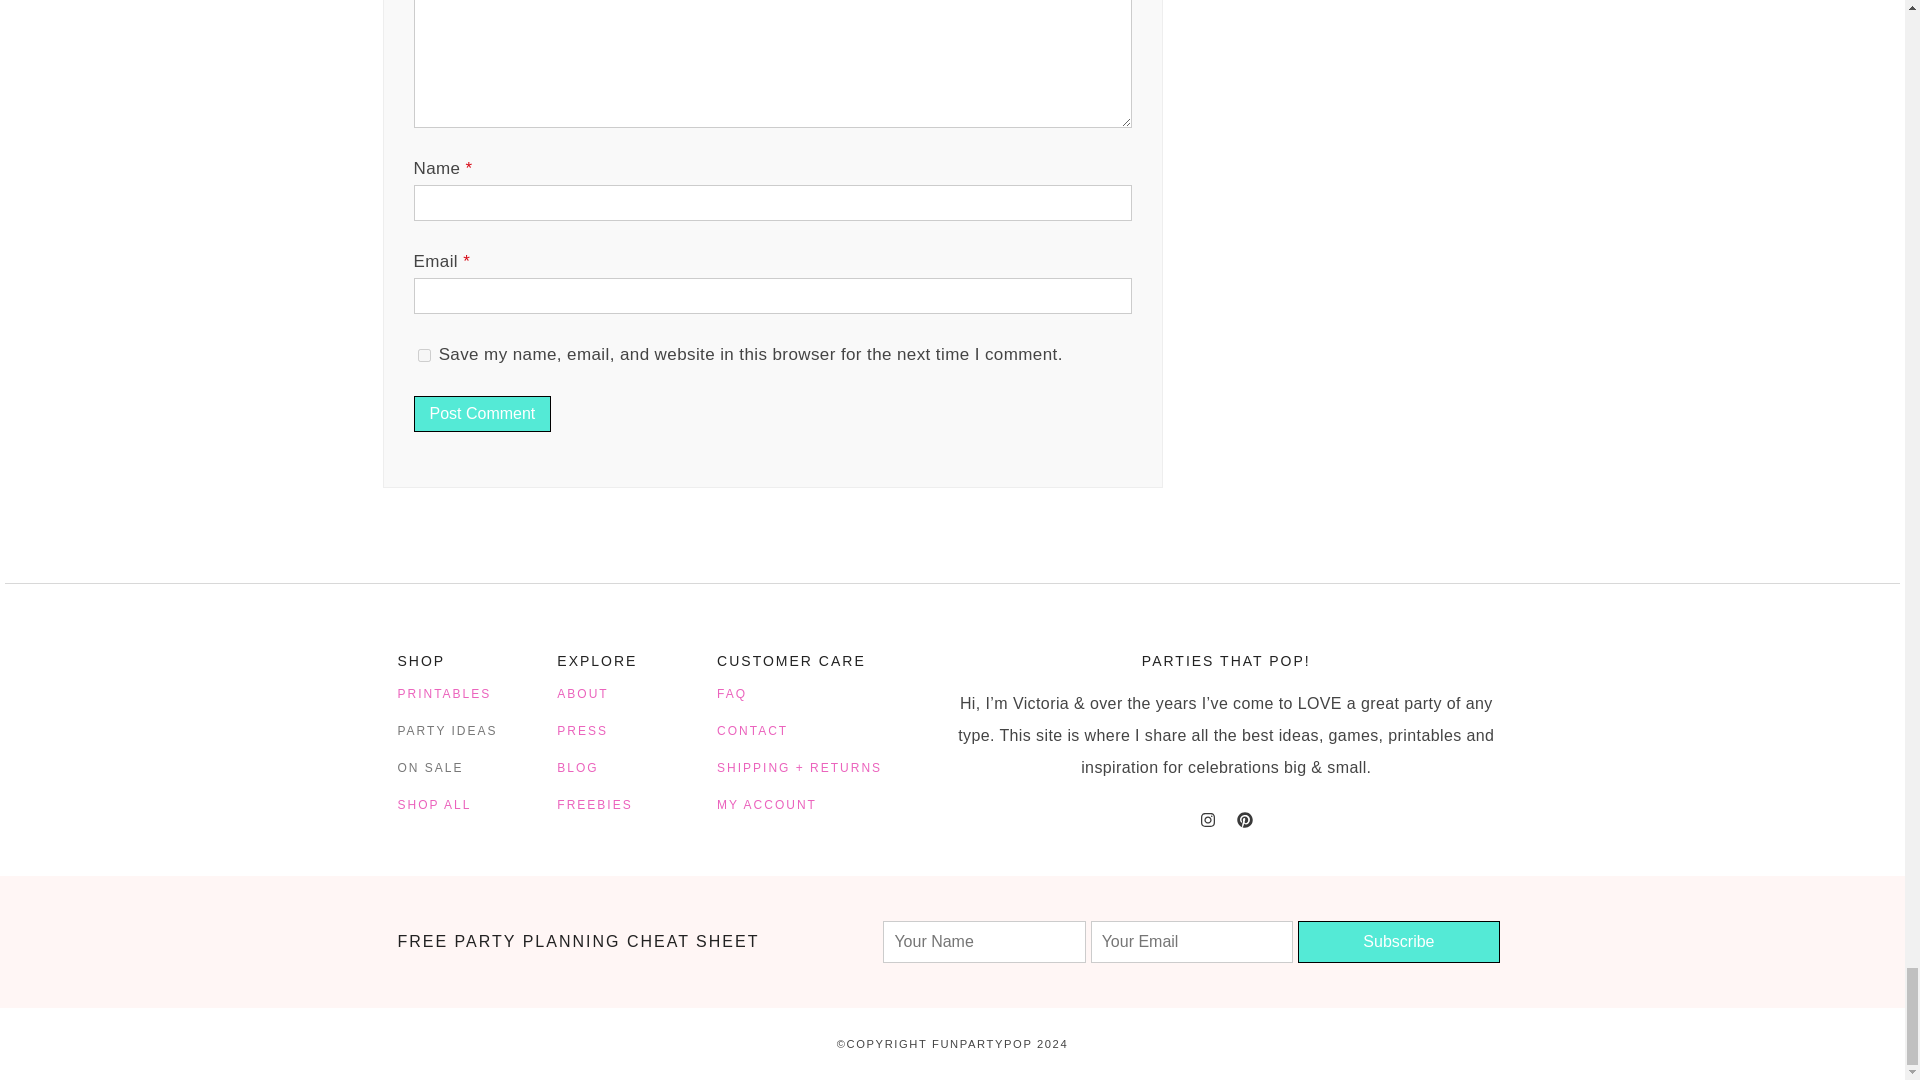  I want to click on yes, so click(424, 354).